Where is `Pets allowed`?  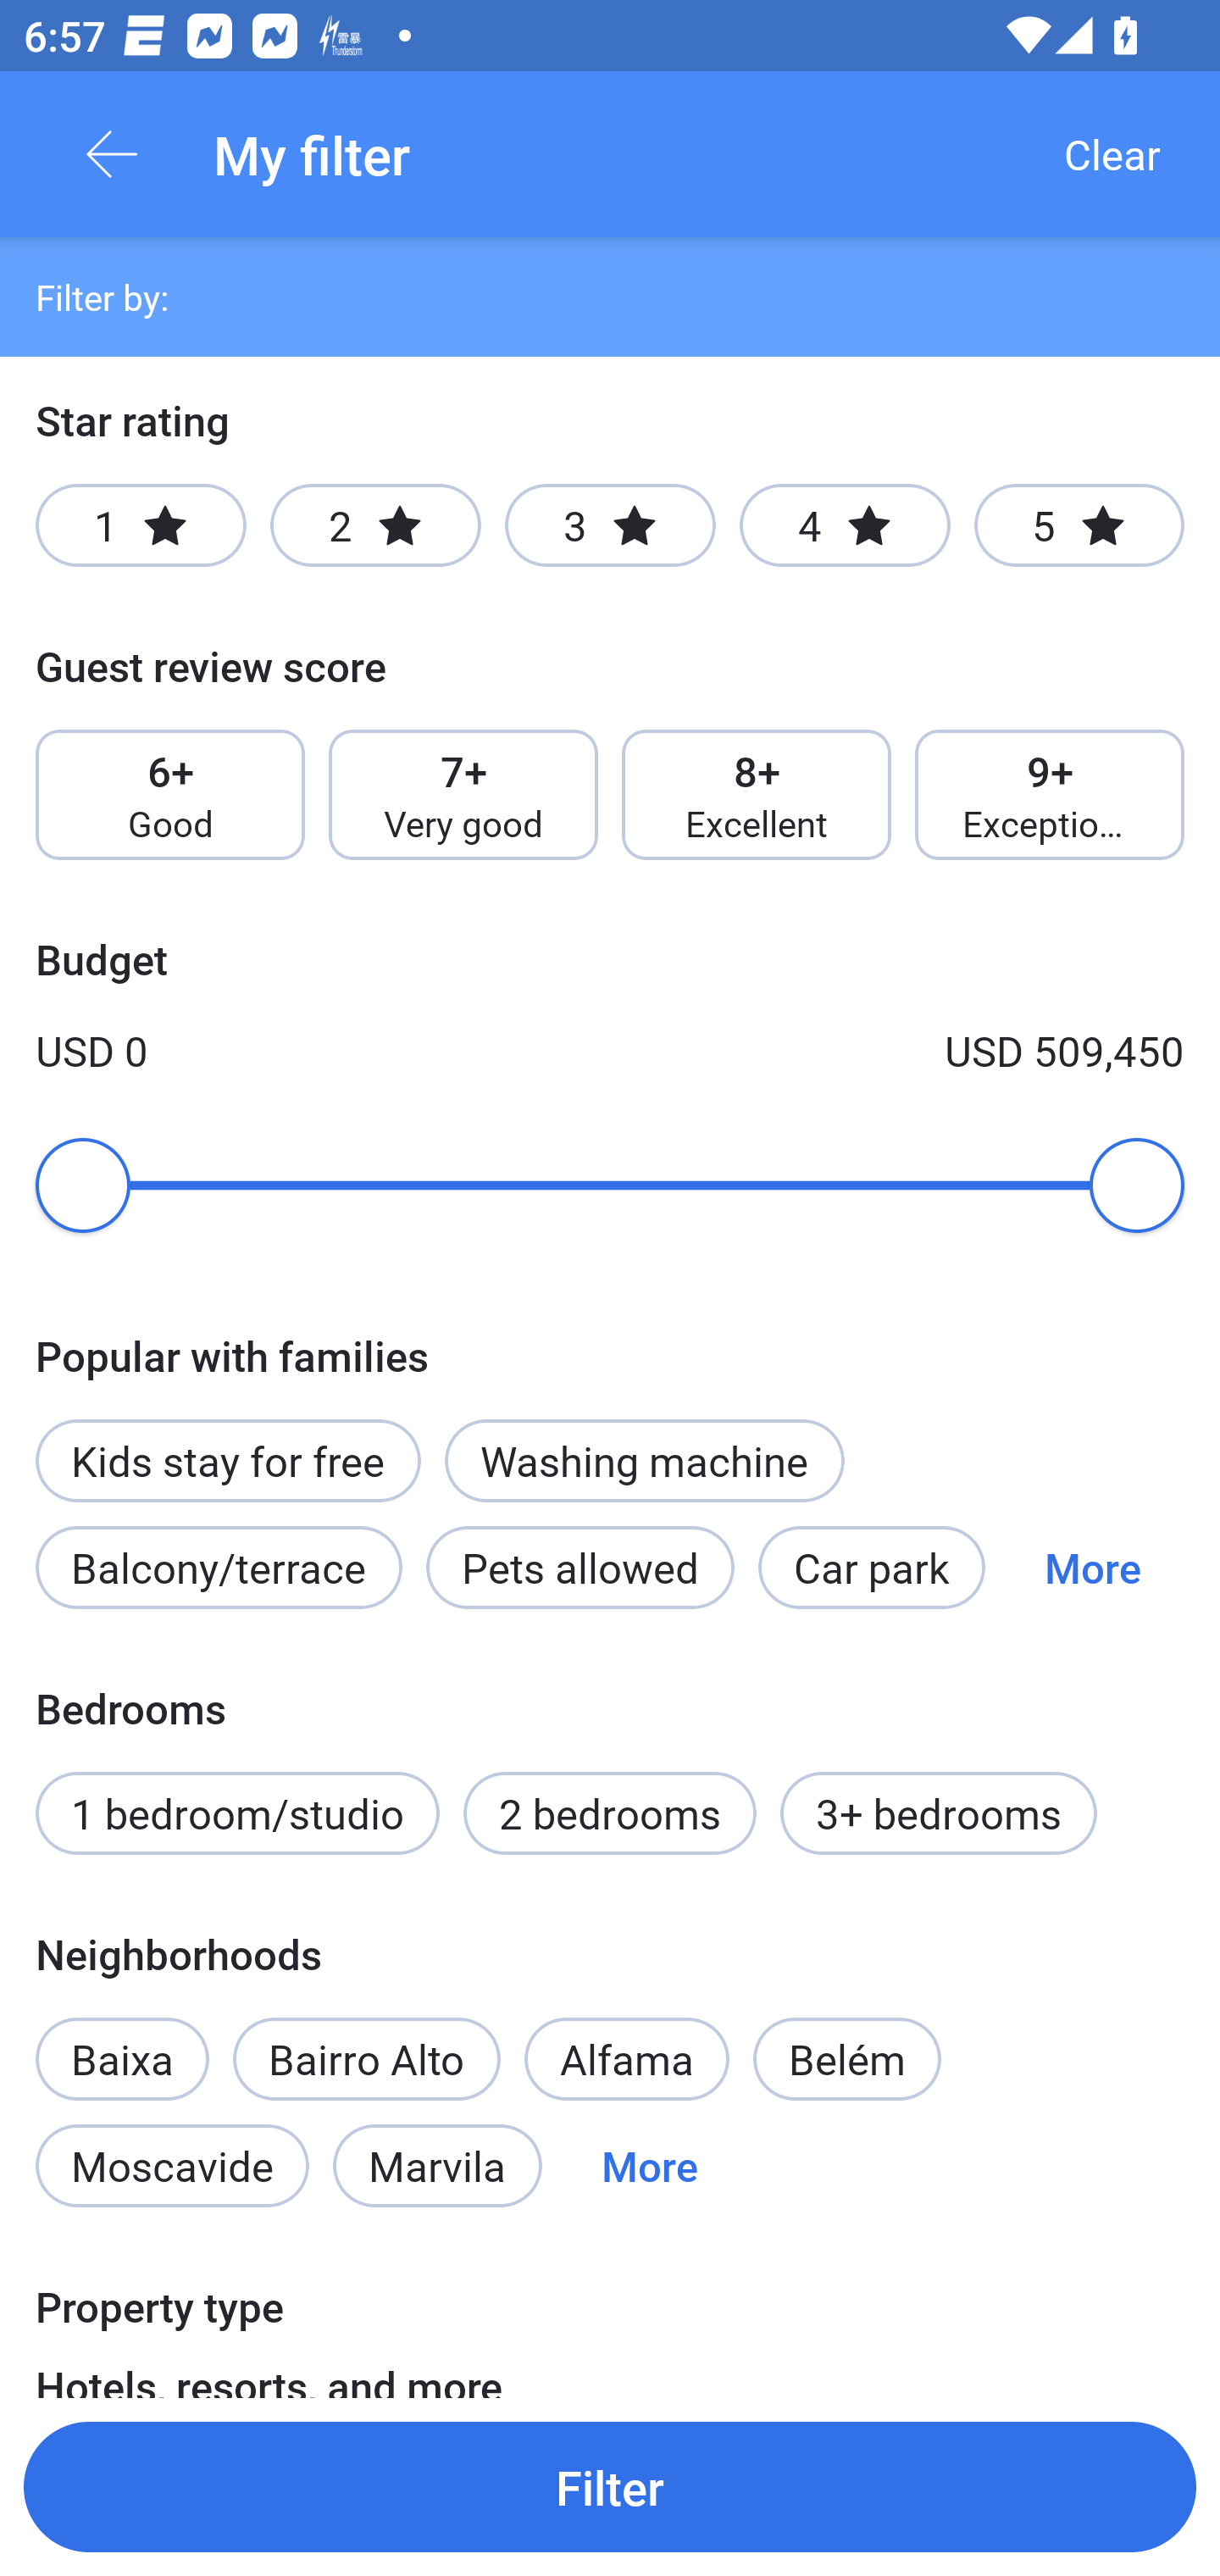
Pets allowed is located at coordinates (579, 1568).